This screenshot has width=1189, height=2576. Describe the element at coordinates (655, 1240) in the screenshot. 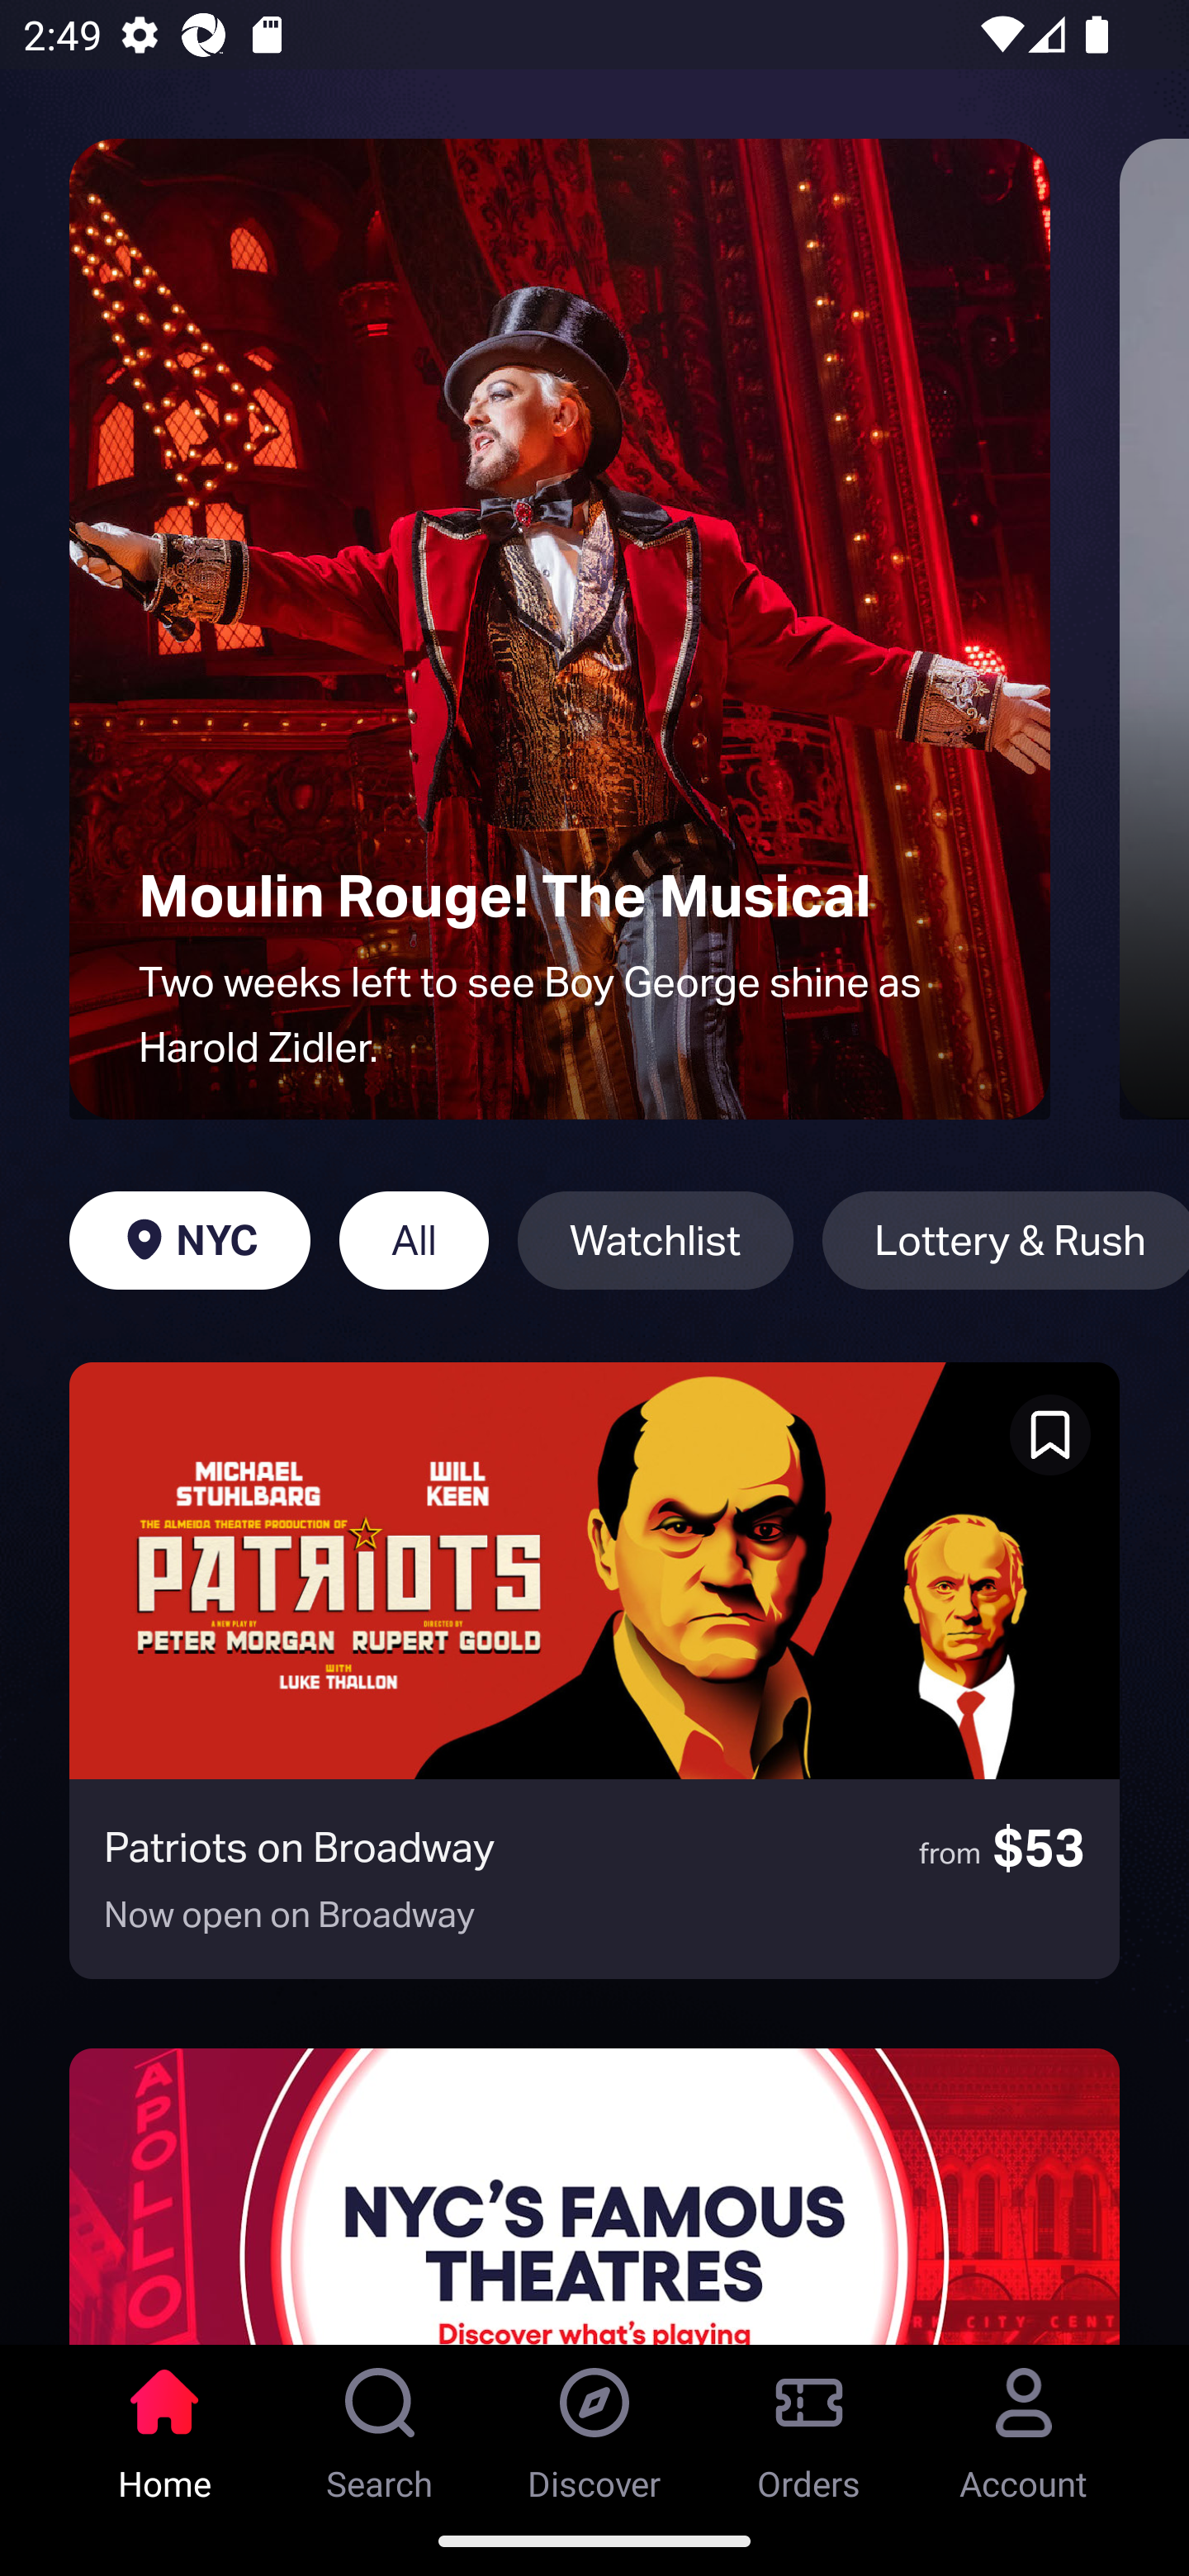

I see `Watchlist` at that location.